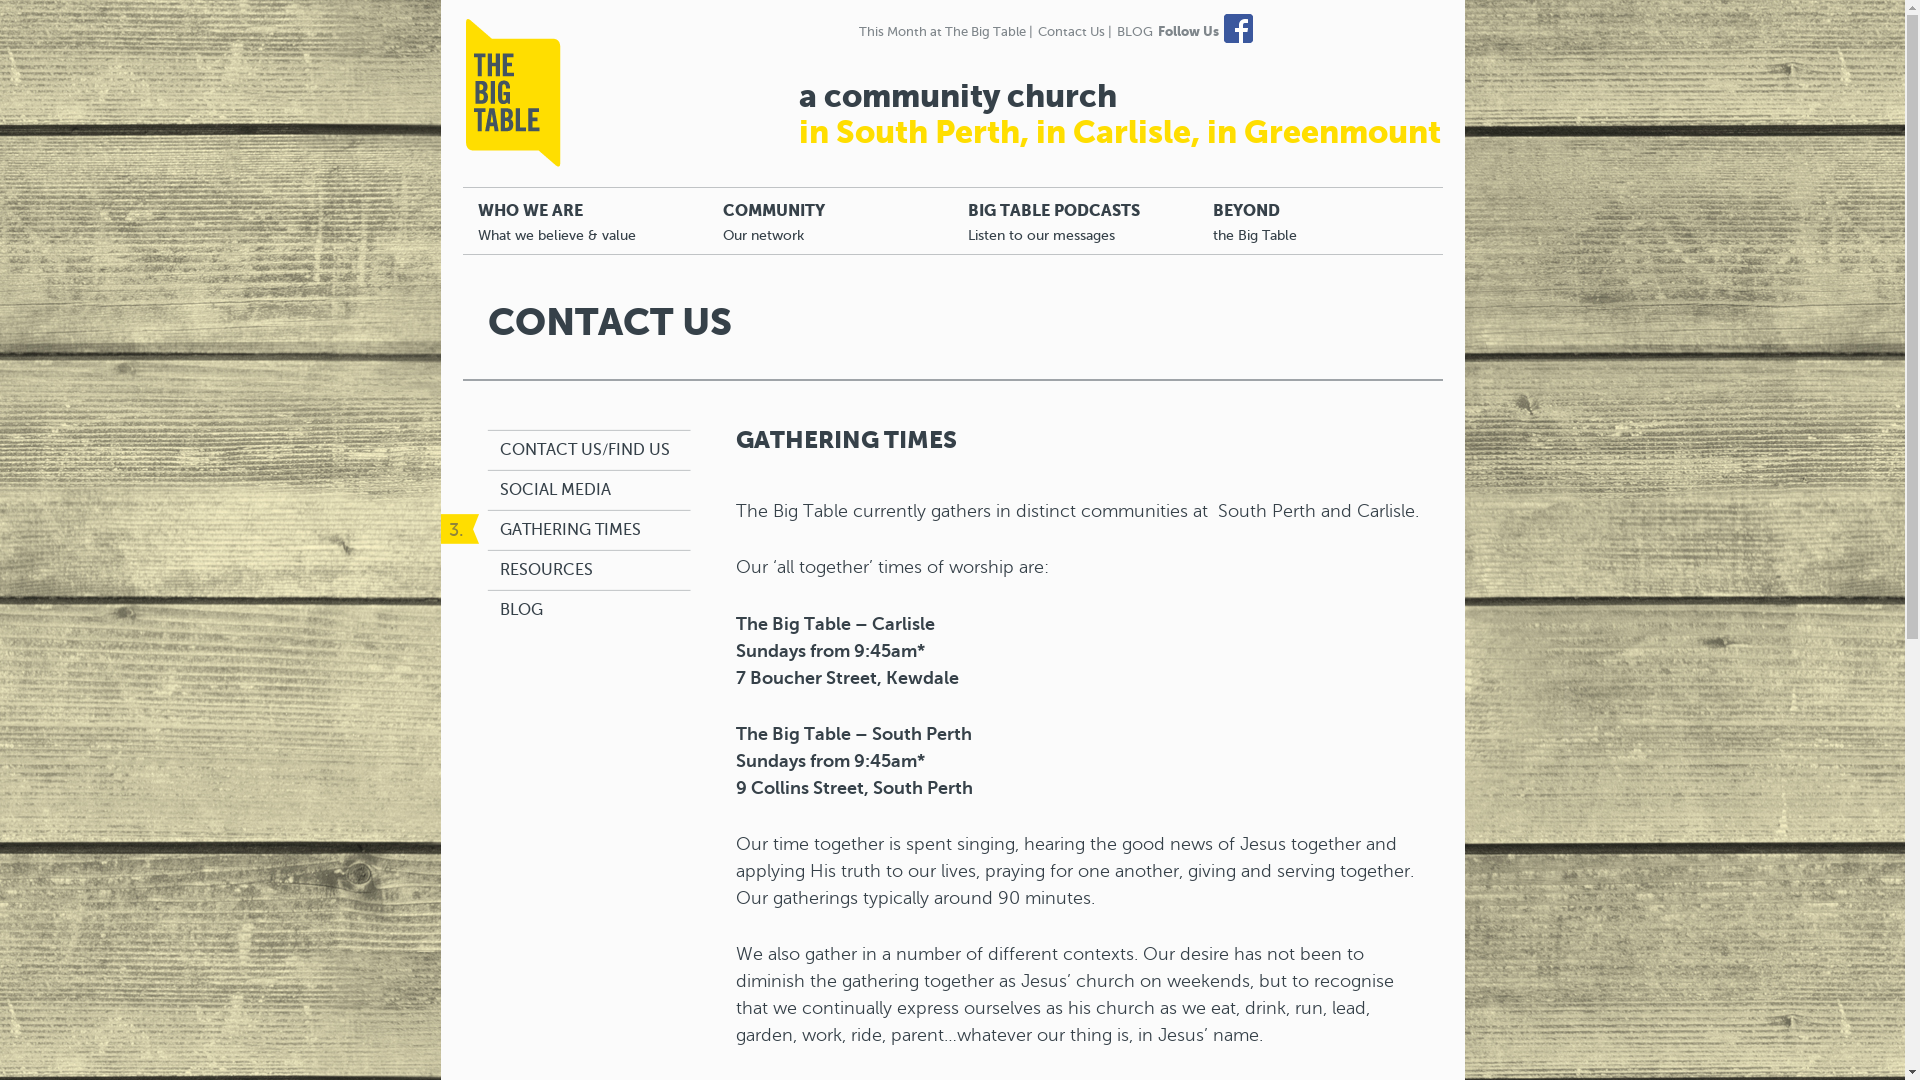 Image resolution: width=1920 pixels, height=1080 pixels. I want to click on Contact Us |, so click(1075, 31).